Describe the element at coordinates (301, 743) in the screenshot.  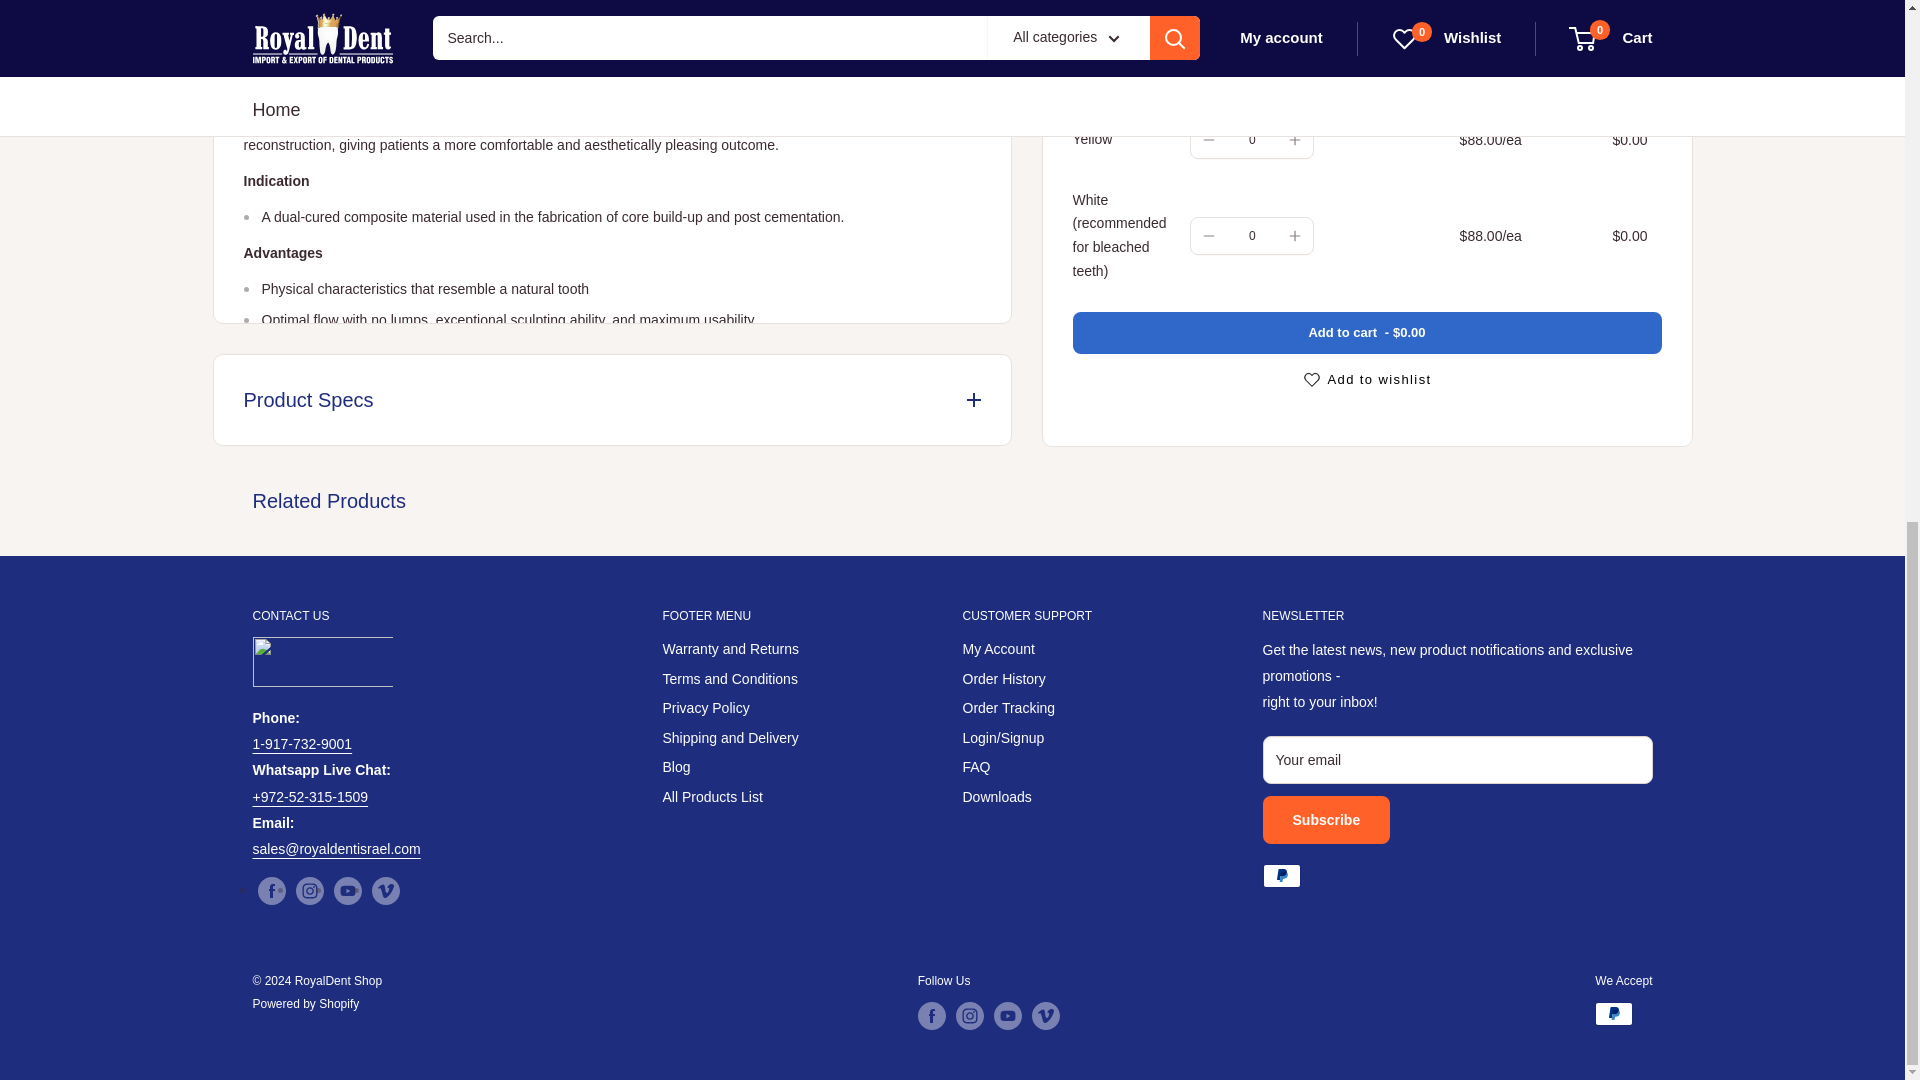
I see `call royal dent shop` at that location.